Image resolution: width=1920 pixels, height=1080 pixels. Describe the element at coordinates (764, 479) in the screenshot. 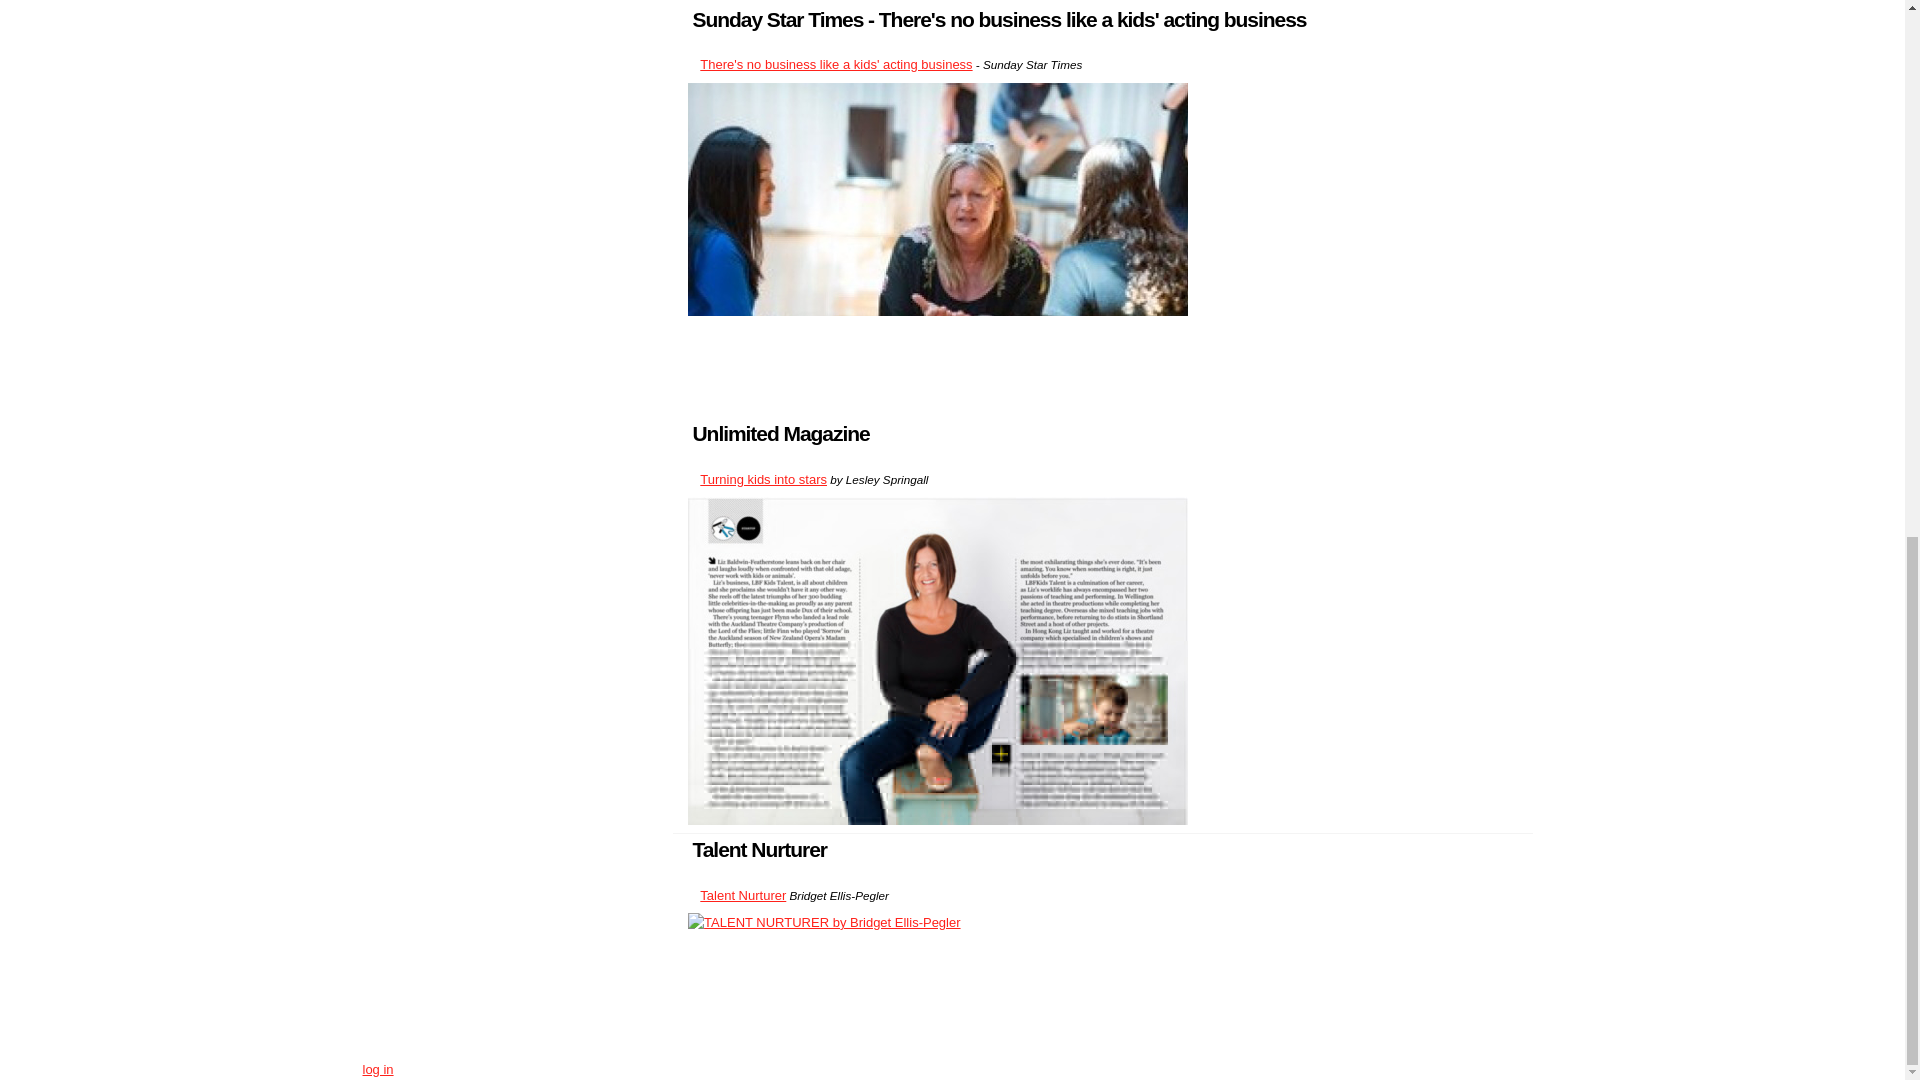

I see `Turning kids into stars` at that location.